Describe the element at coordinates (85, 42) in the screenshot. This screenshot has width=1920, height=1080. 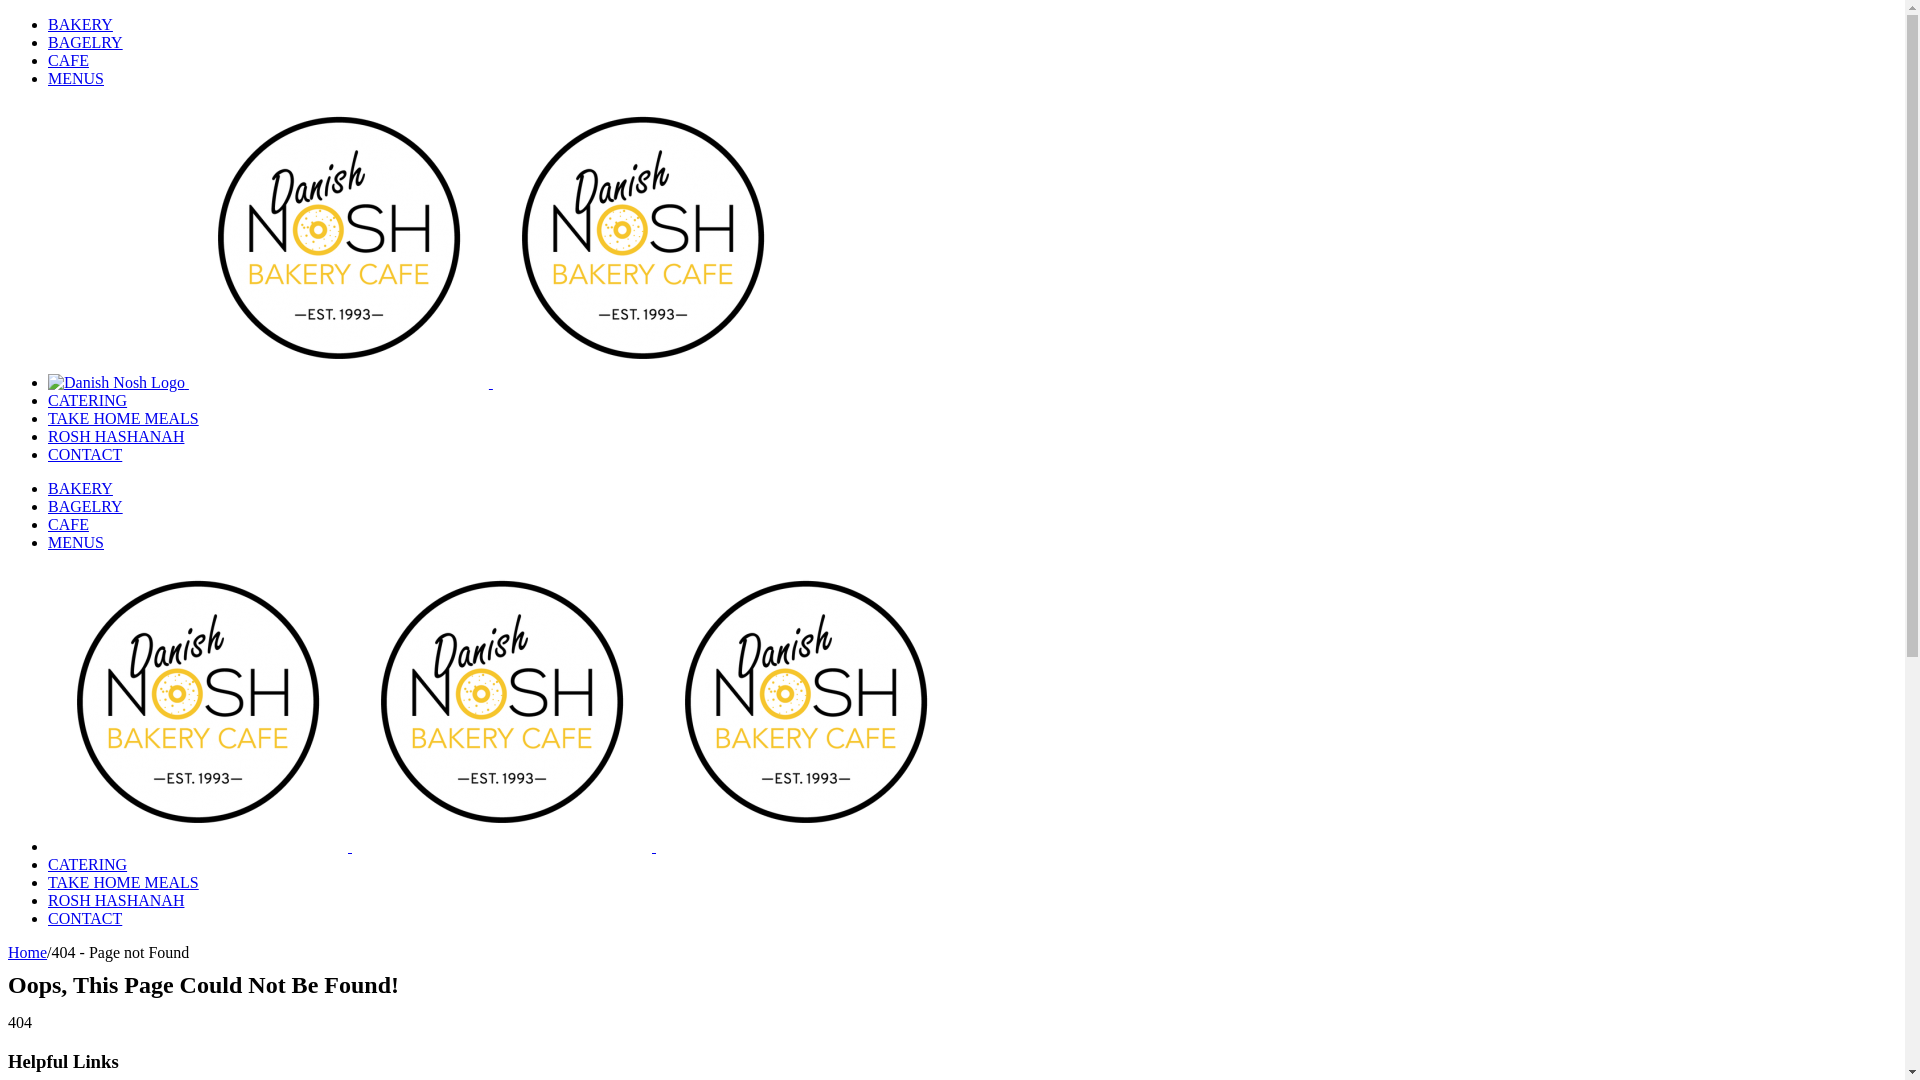
I see `BAGELRY` at that location.